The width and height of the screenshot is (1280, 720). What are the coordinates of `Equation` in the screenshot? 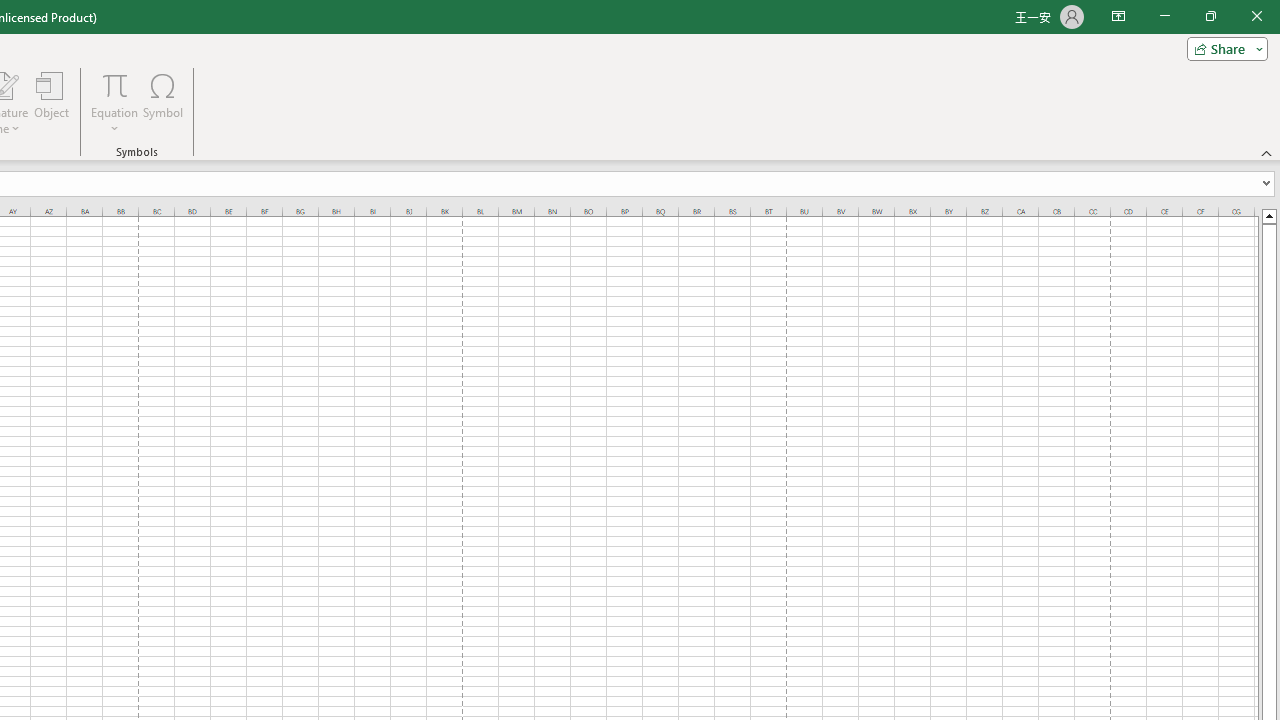 It's located at (114, 84).